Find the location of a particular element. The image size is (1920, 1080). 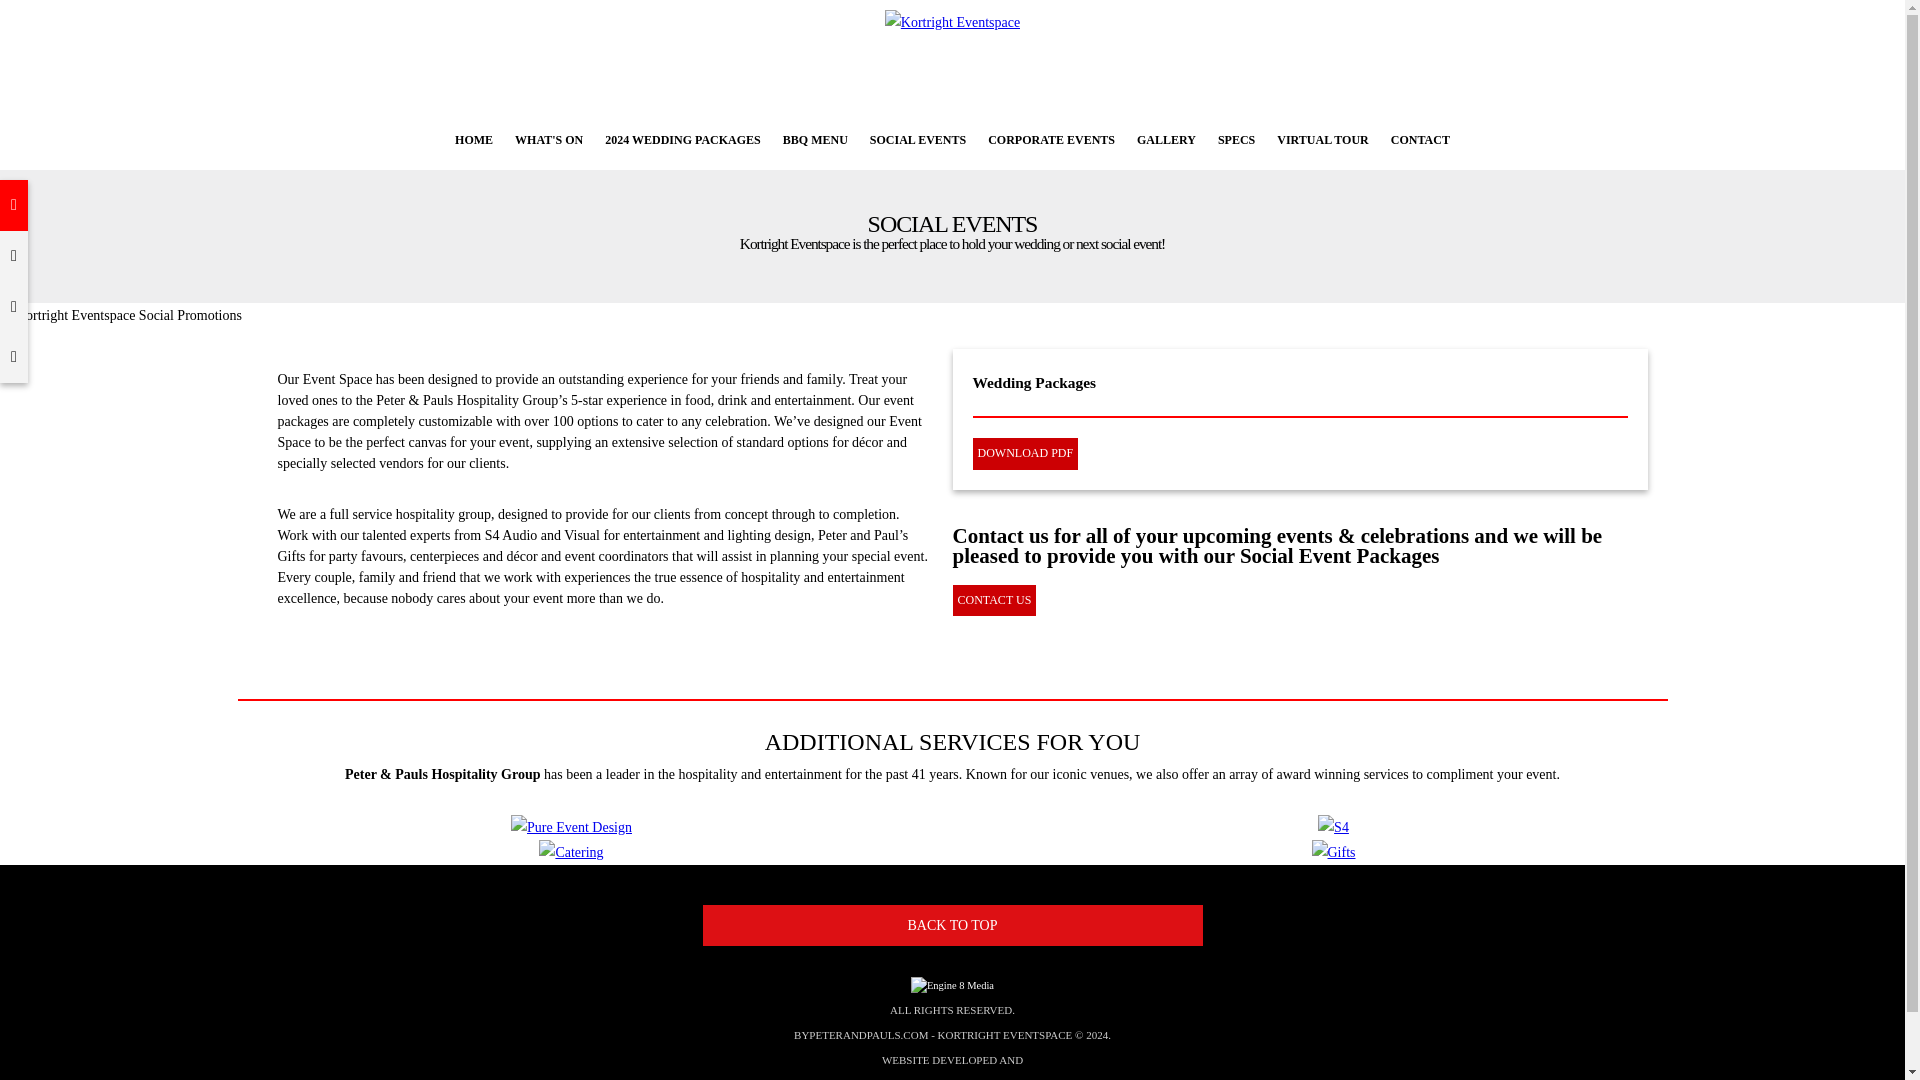

Corporate Events is located at coordinates (1051, 140).